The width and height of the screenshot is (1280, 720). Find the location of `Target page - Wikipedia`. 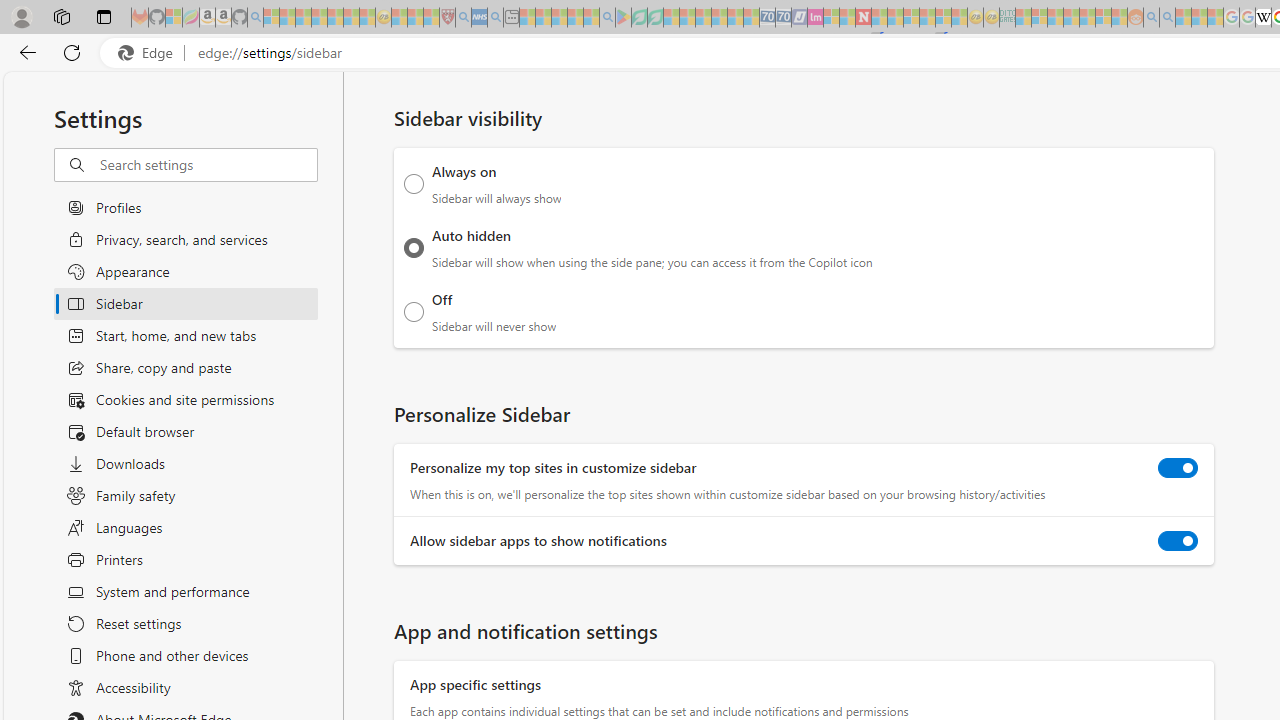

Target page - Wikipedia is located at coordinates (1263, 18).